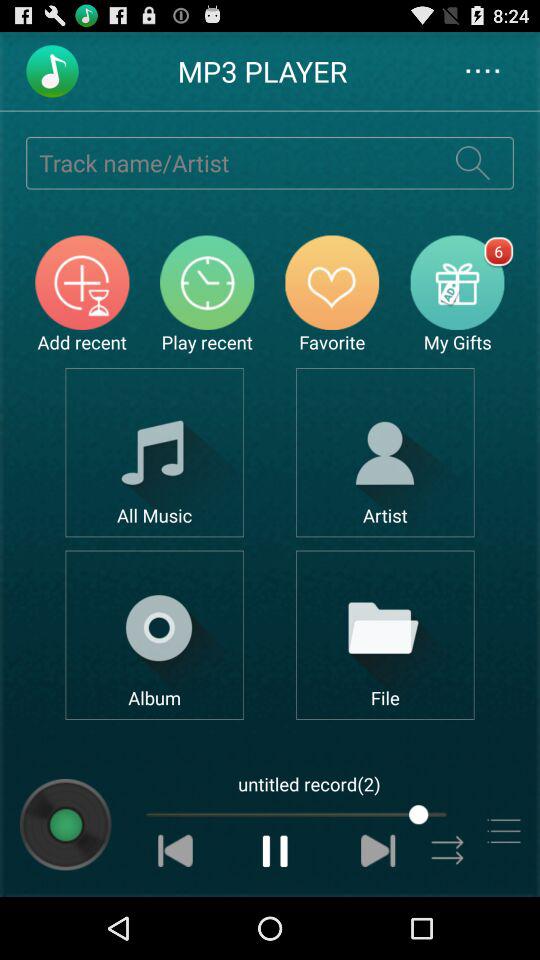  I want to click on forward or skip song, so click(378, 850).